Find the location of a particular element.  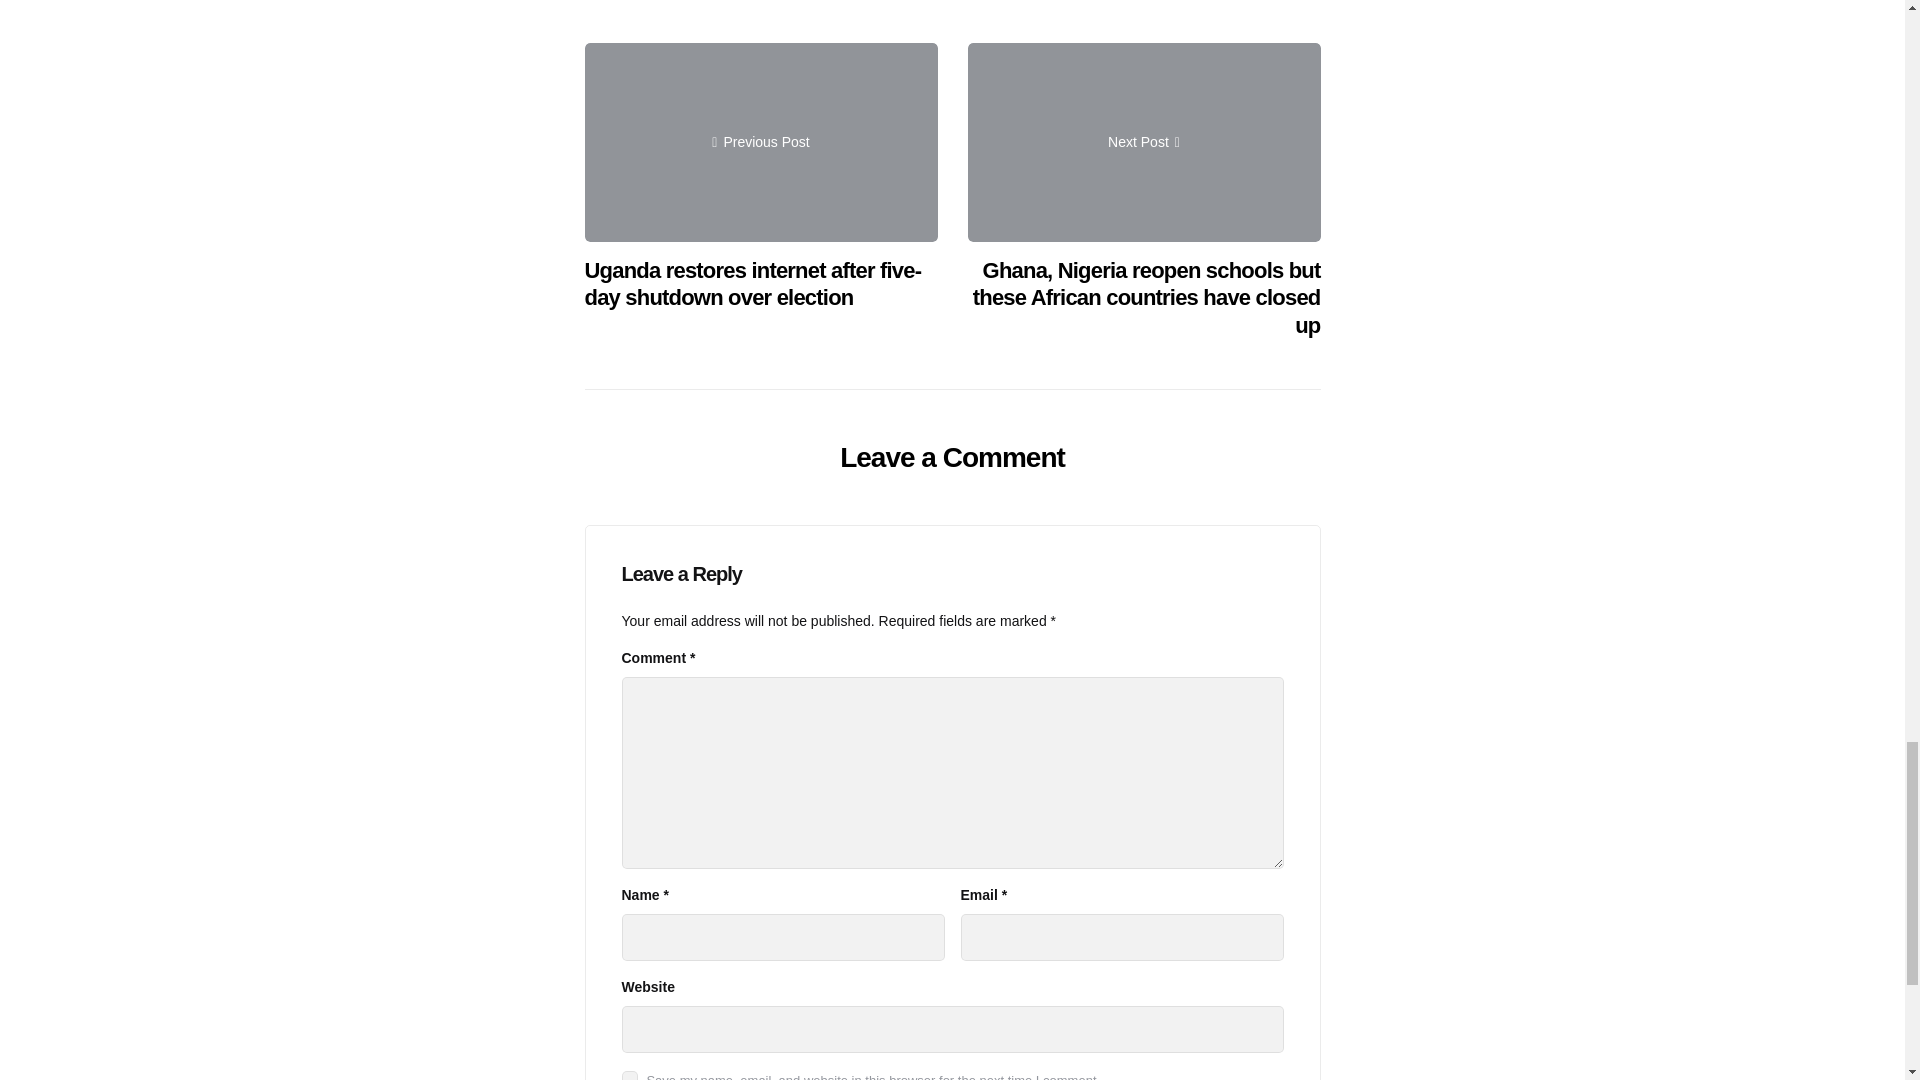

yes is located at coordinates (630, 1076).